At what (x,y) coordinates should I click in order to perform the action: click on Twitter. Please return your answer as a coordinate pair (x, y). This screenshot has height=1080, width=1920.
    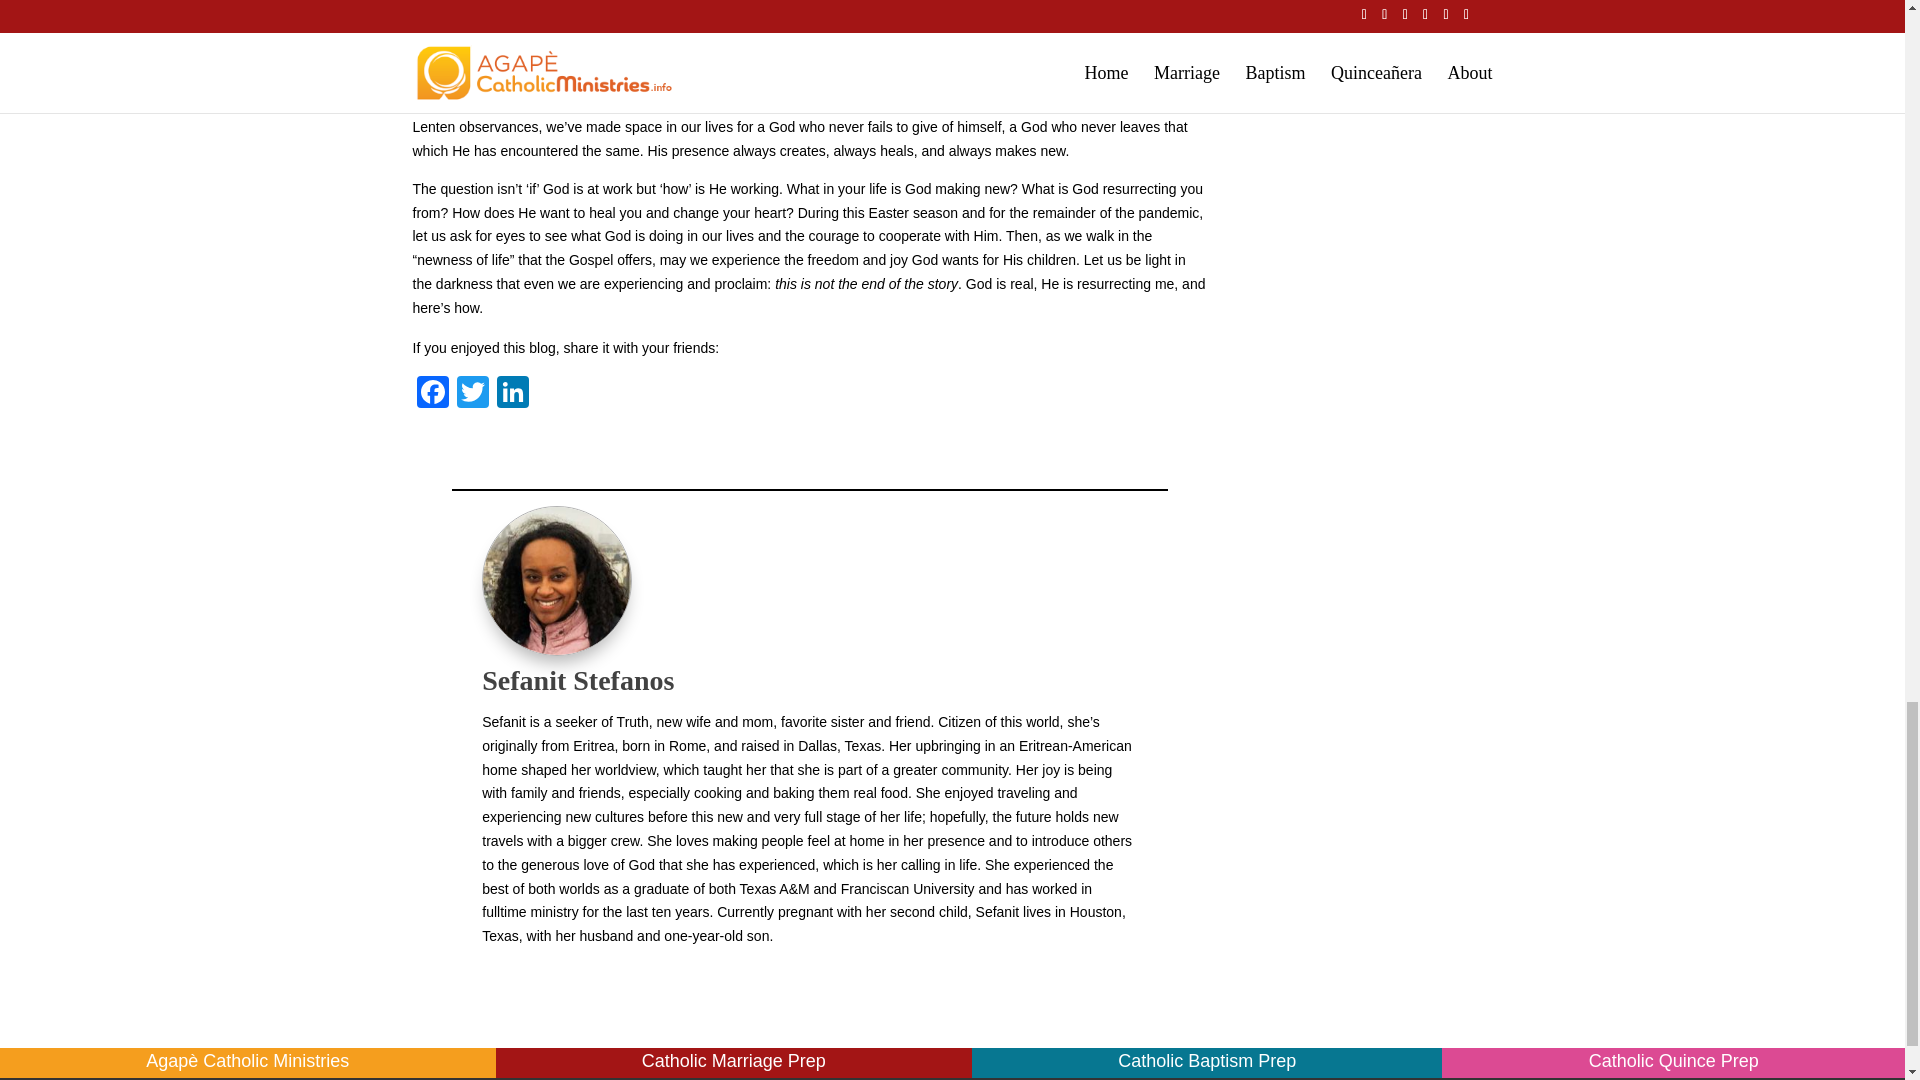
    Looking at the image, I should click on (471, 394).